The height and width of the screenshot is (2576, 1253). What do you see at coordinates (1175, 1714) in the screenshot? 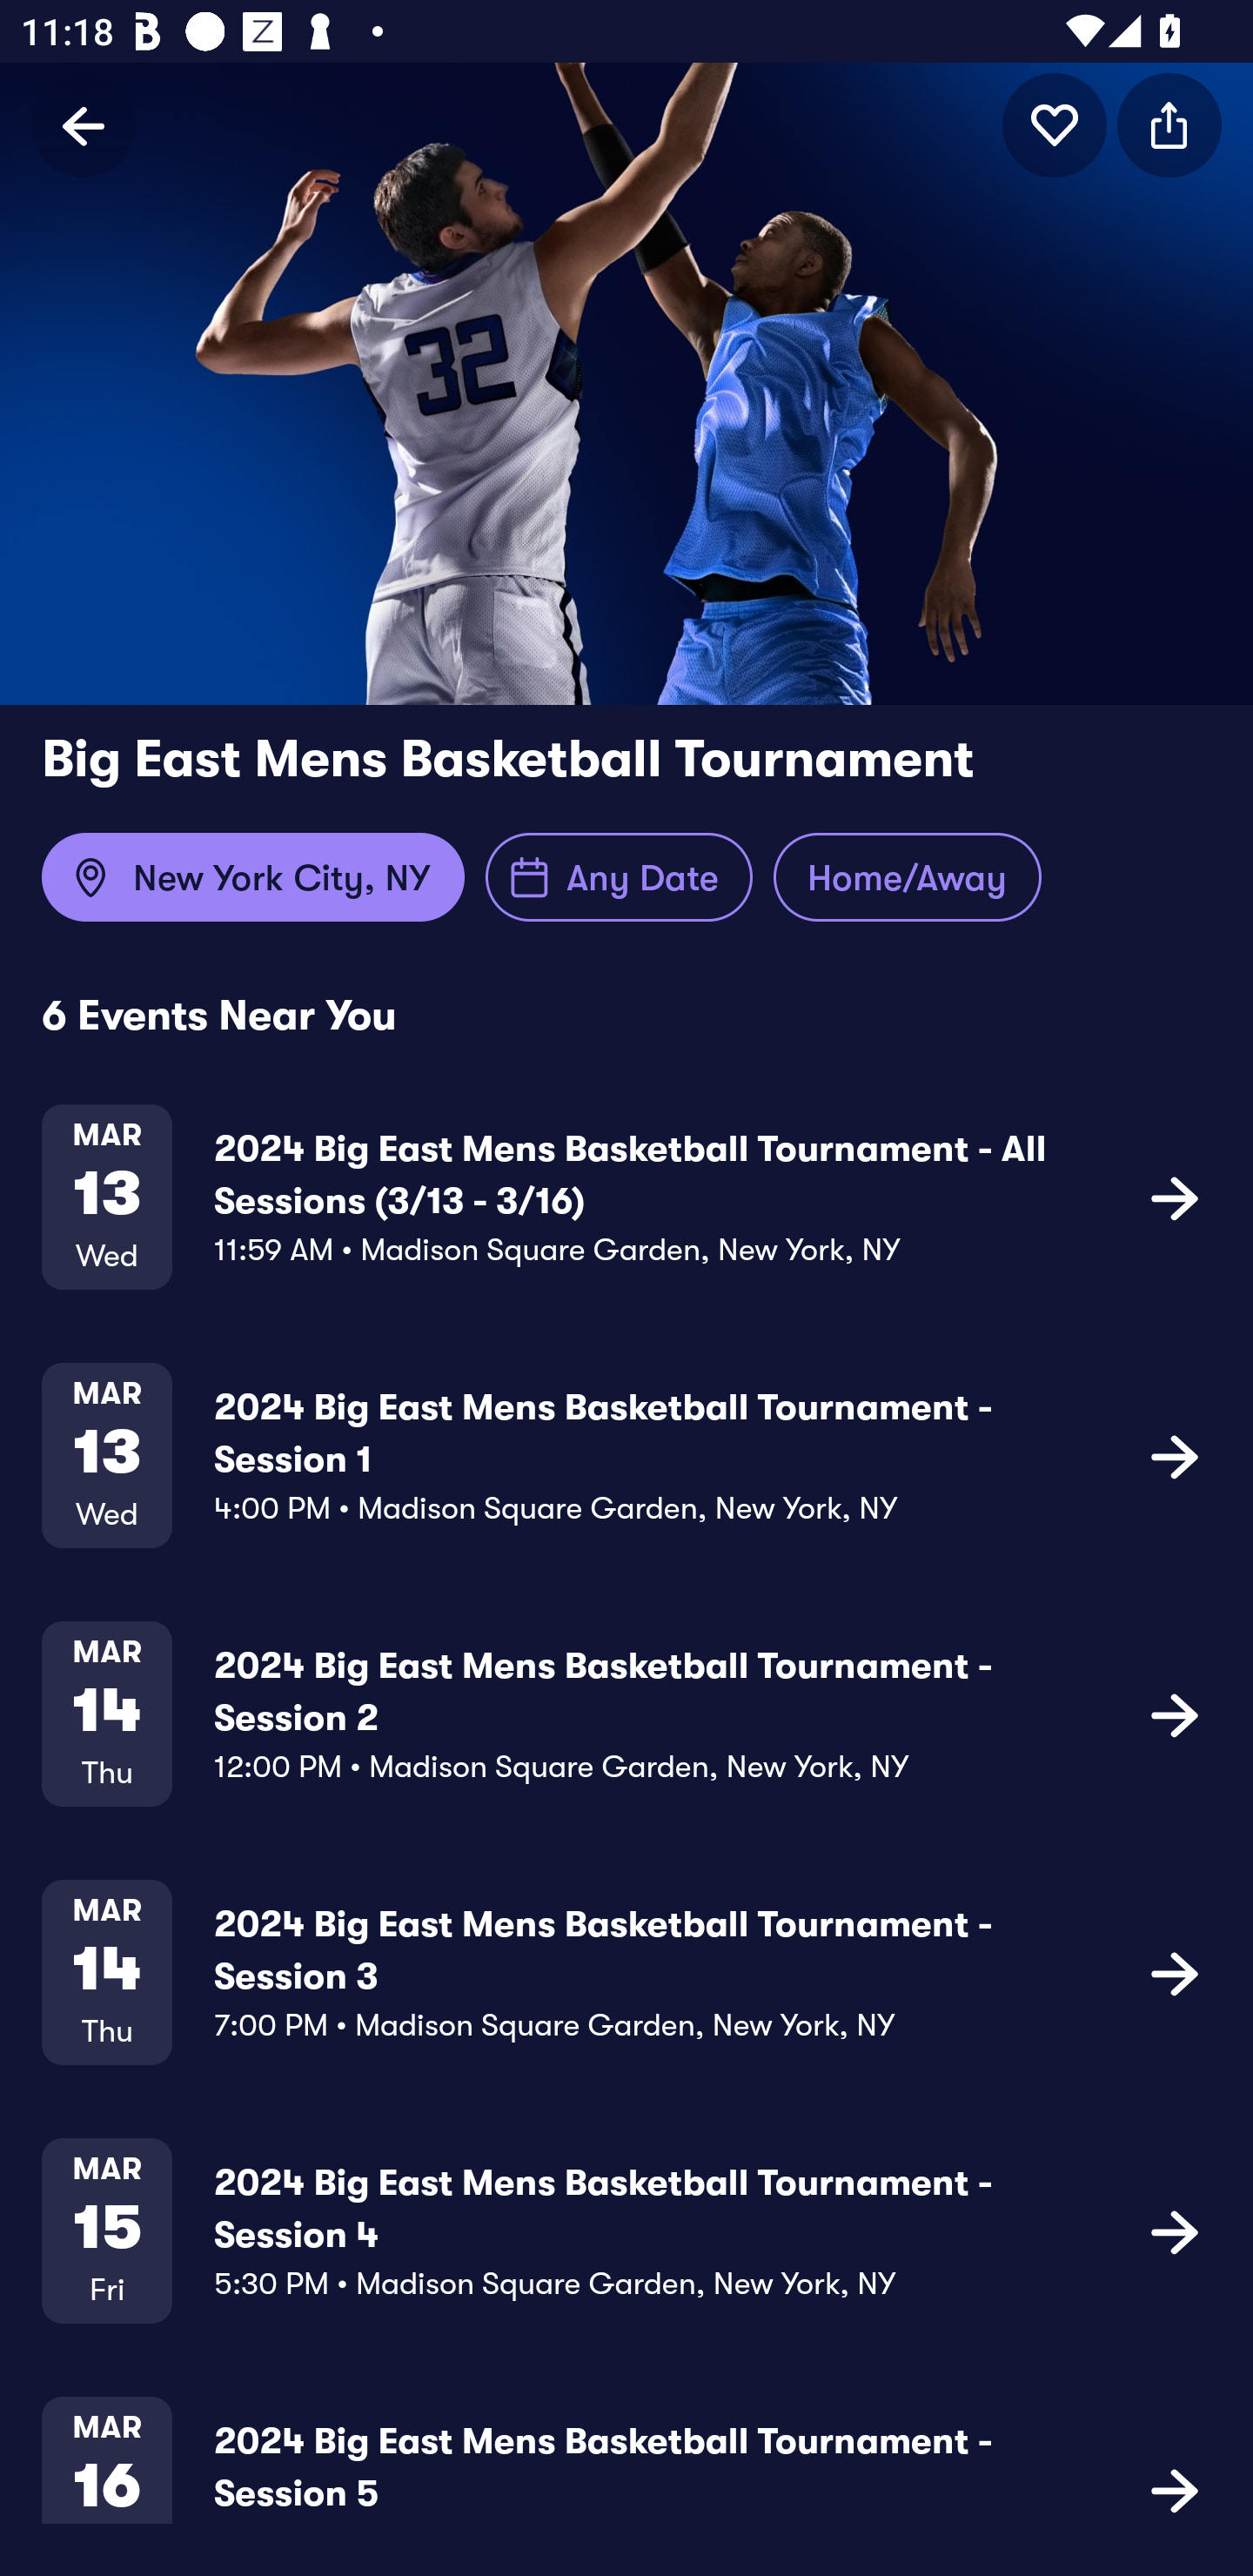
I see `icon button` at bounding box center [1175, 1714].